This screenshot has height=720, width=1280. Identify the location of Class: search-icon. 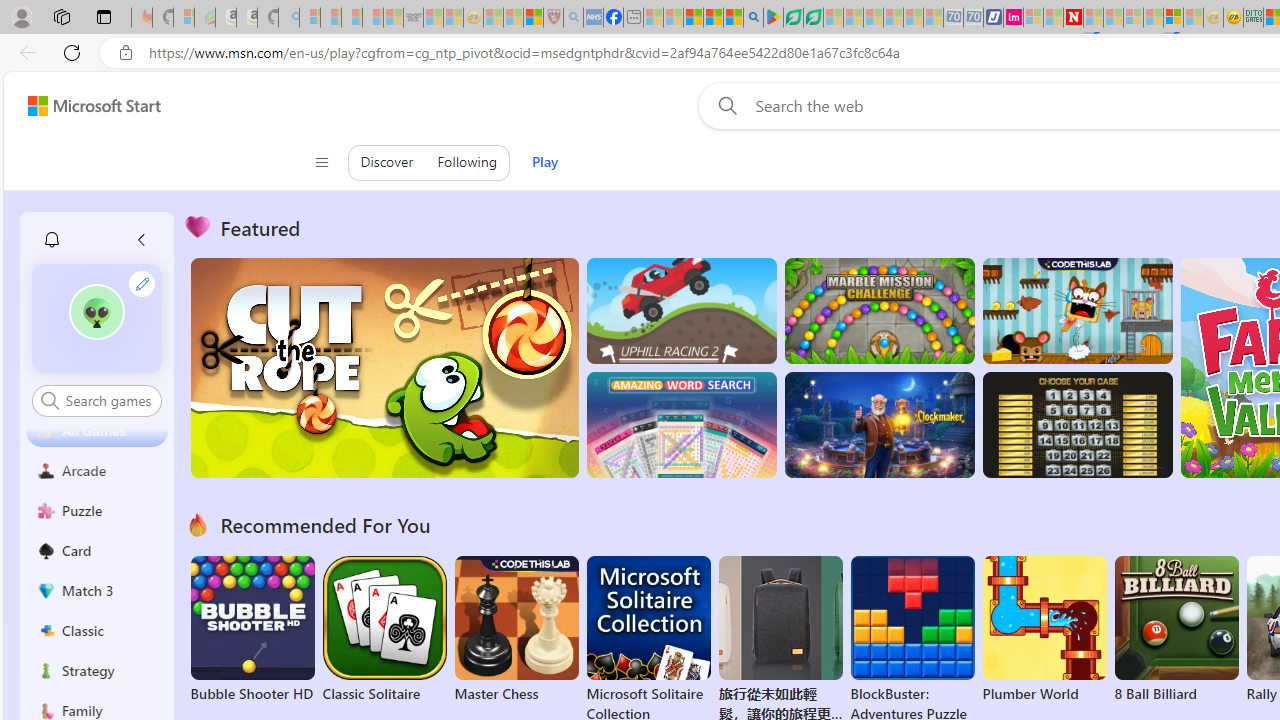
(50, 400).